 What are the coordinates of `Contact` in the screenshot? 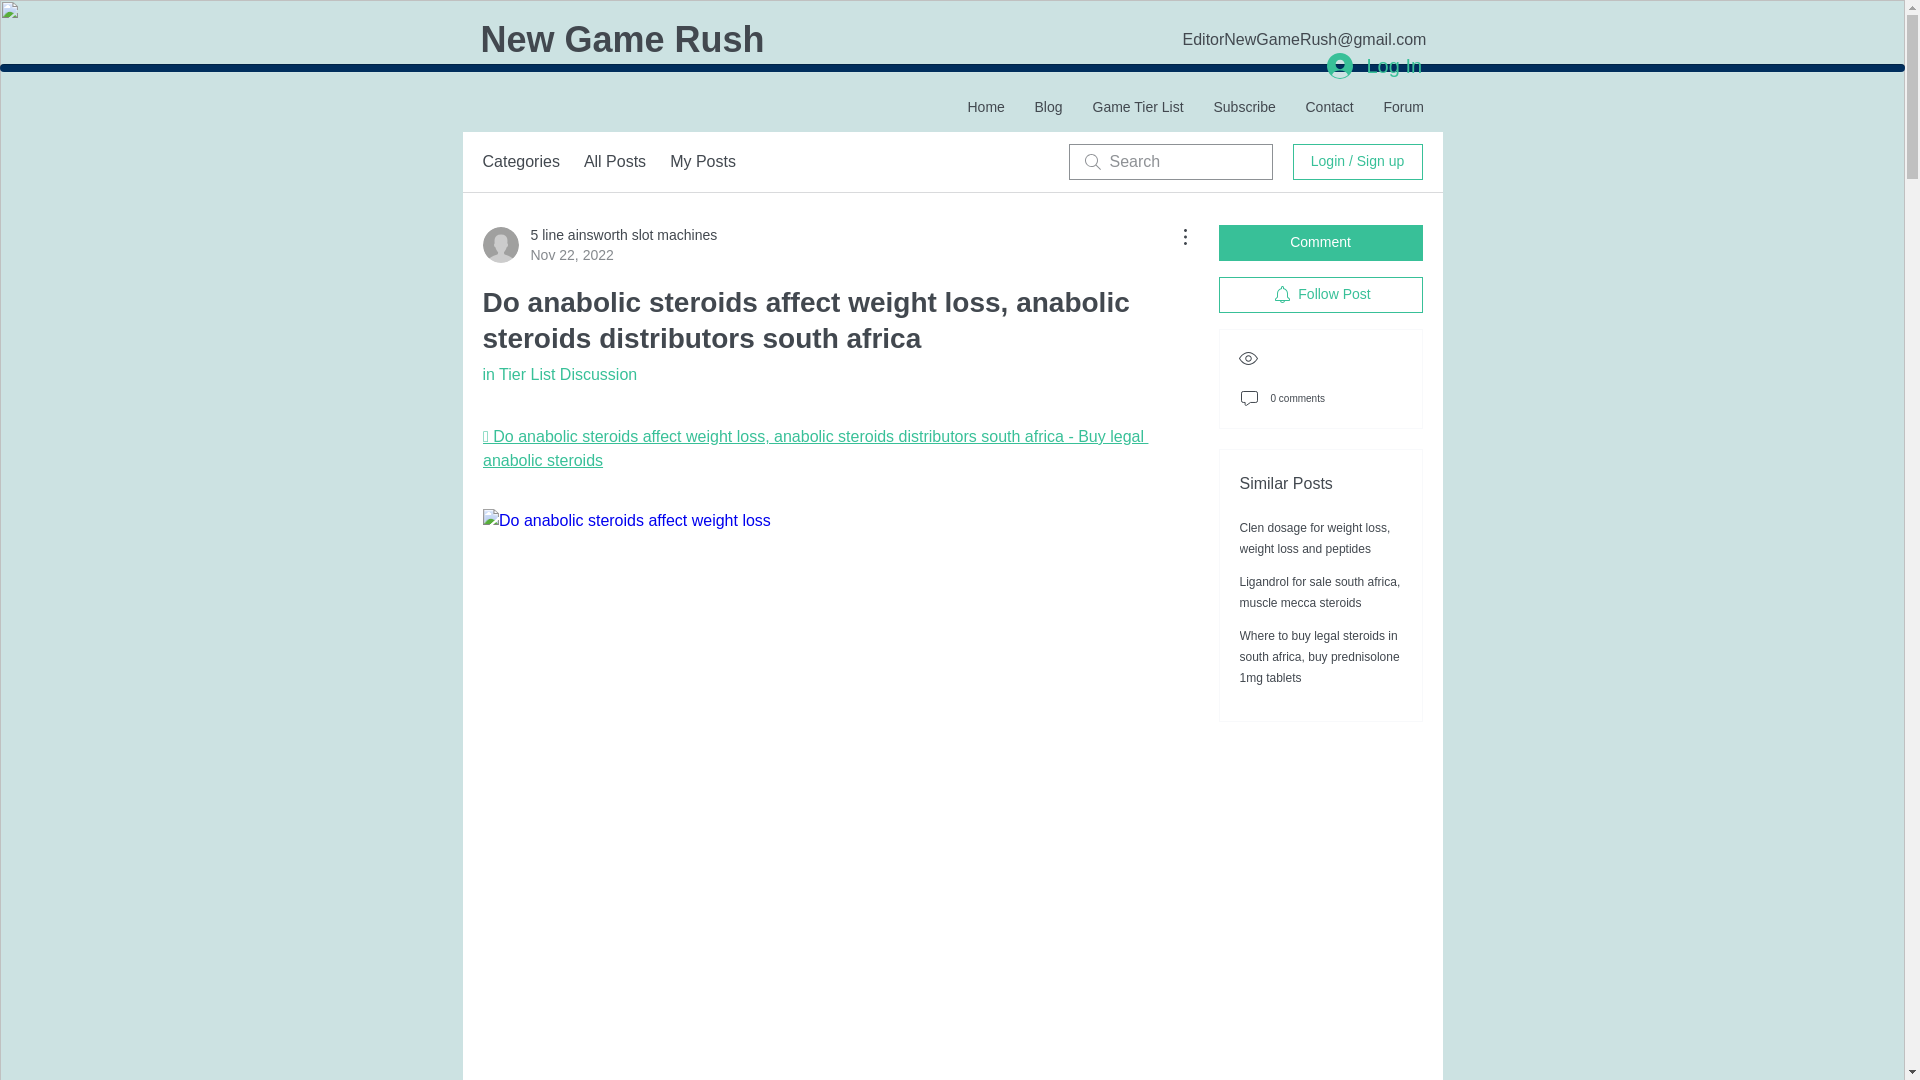 It's located at (1328, 106).